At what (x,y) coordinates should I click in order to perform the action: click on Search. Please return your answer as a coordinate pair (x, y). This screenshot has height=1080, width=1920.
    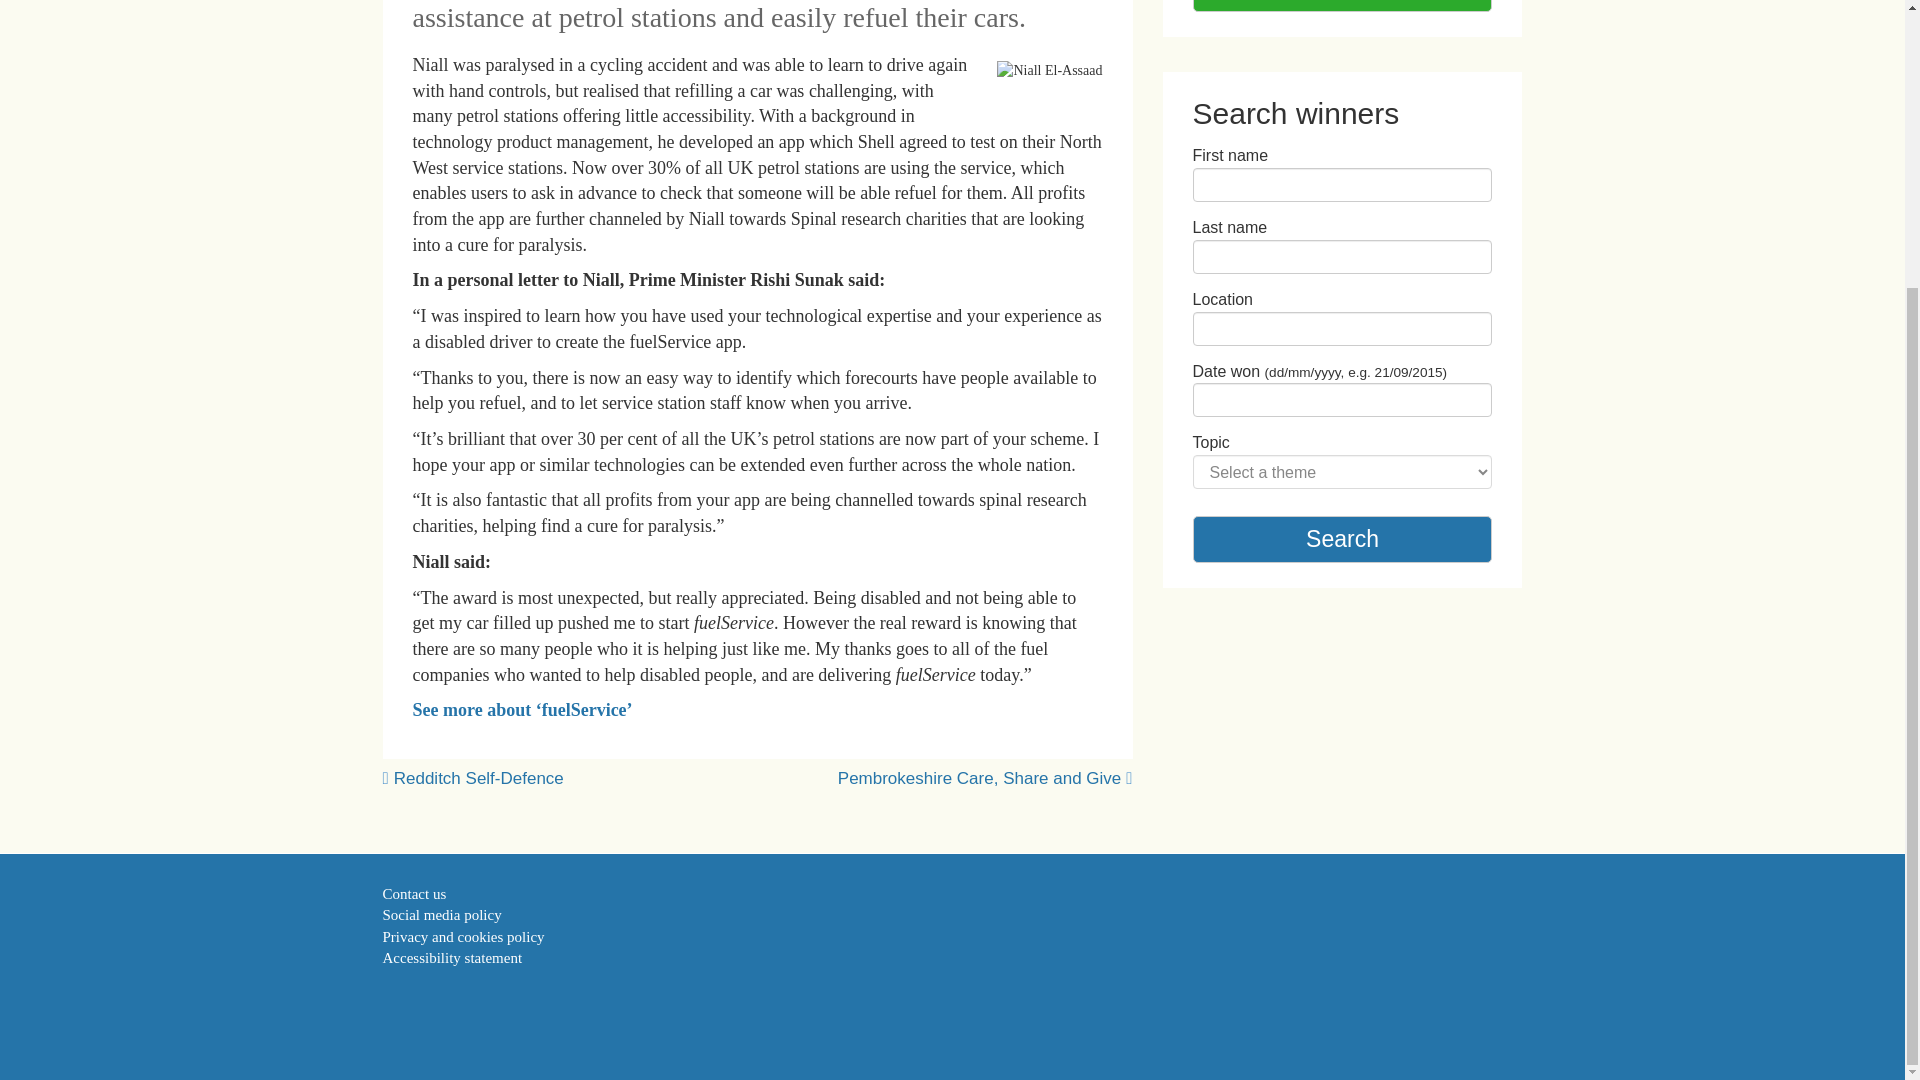
    Looking at the image, I should click on (1342, 539).